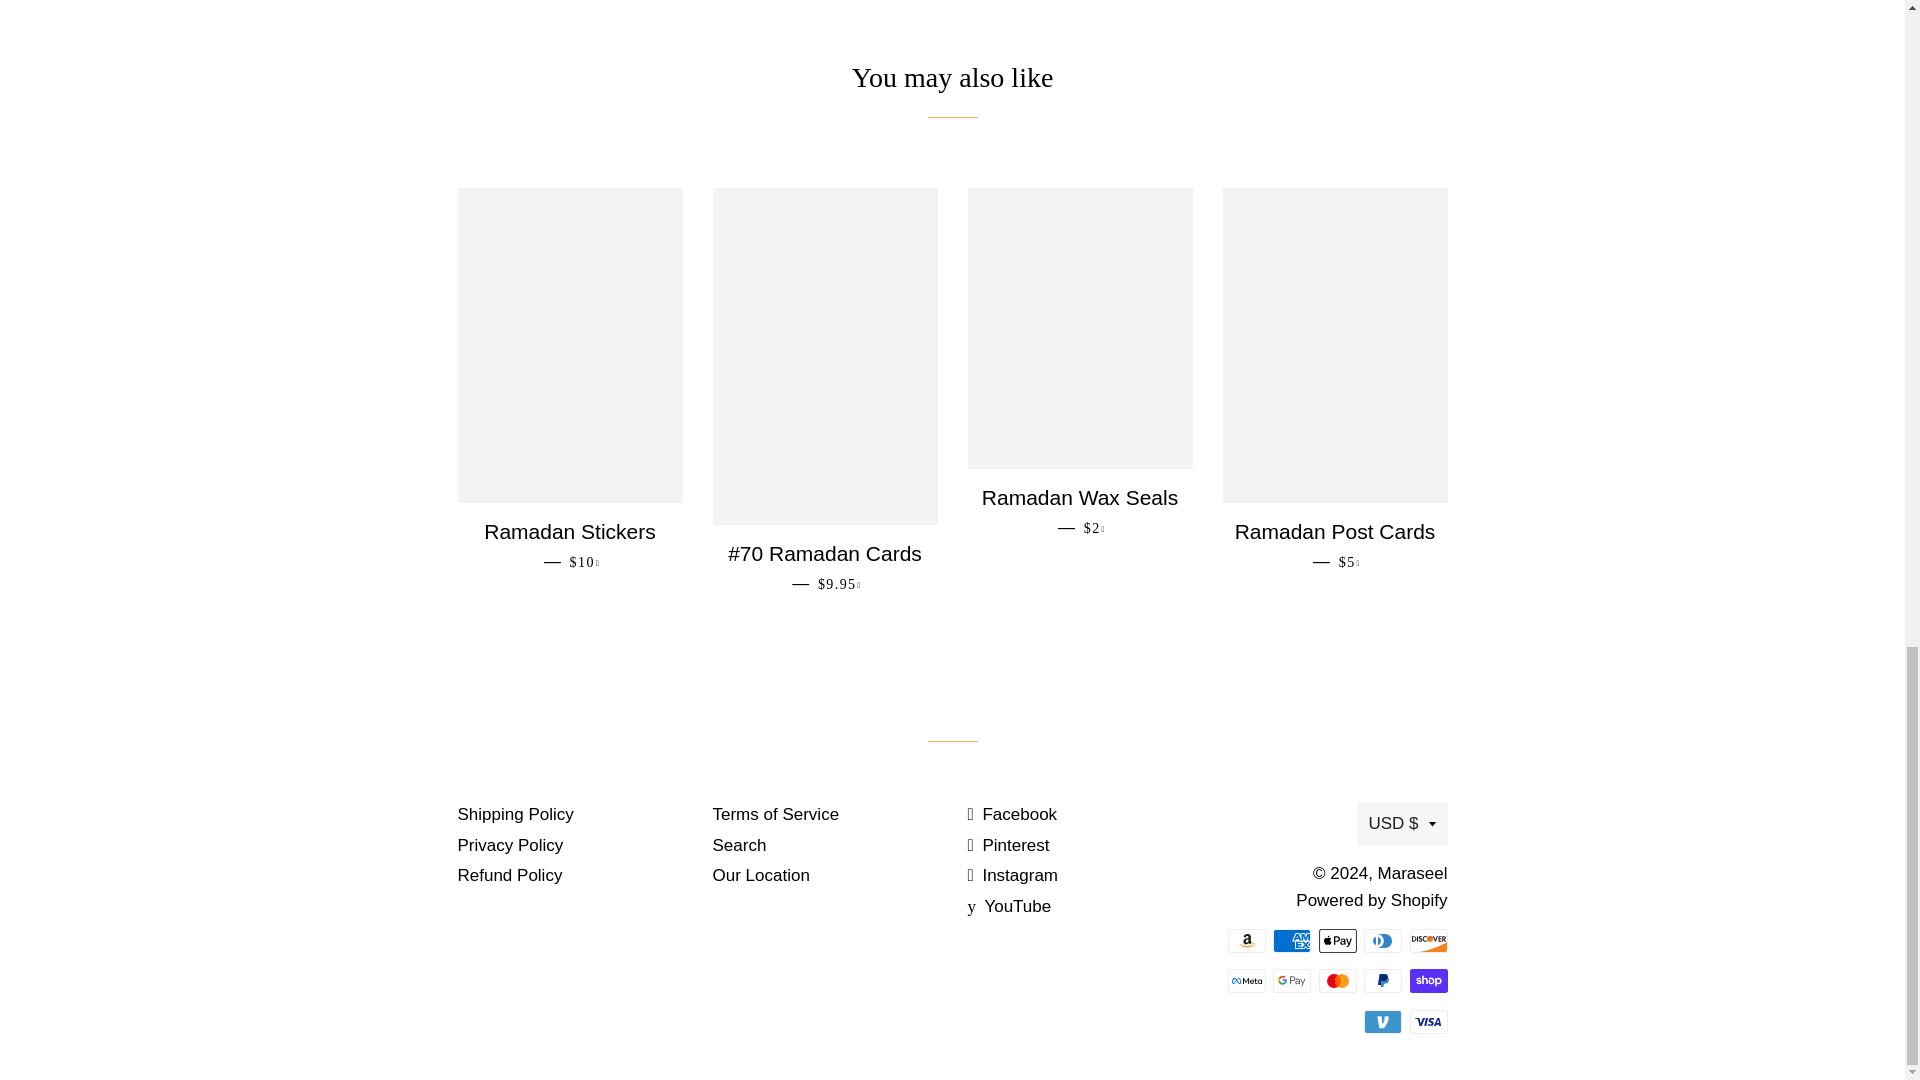 Image resolution: width=1920 pixels, height=1080 pixels. What do you see at coordinates (1010, 906) in the screenshot?
I see `Maraseel on YouTube` at bounding box center [1010, 906].